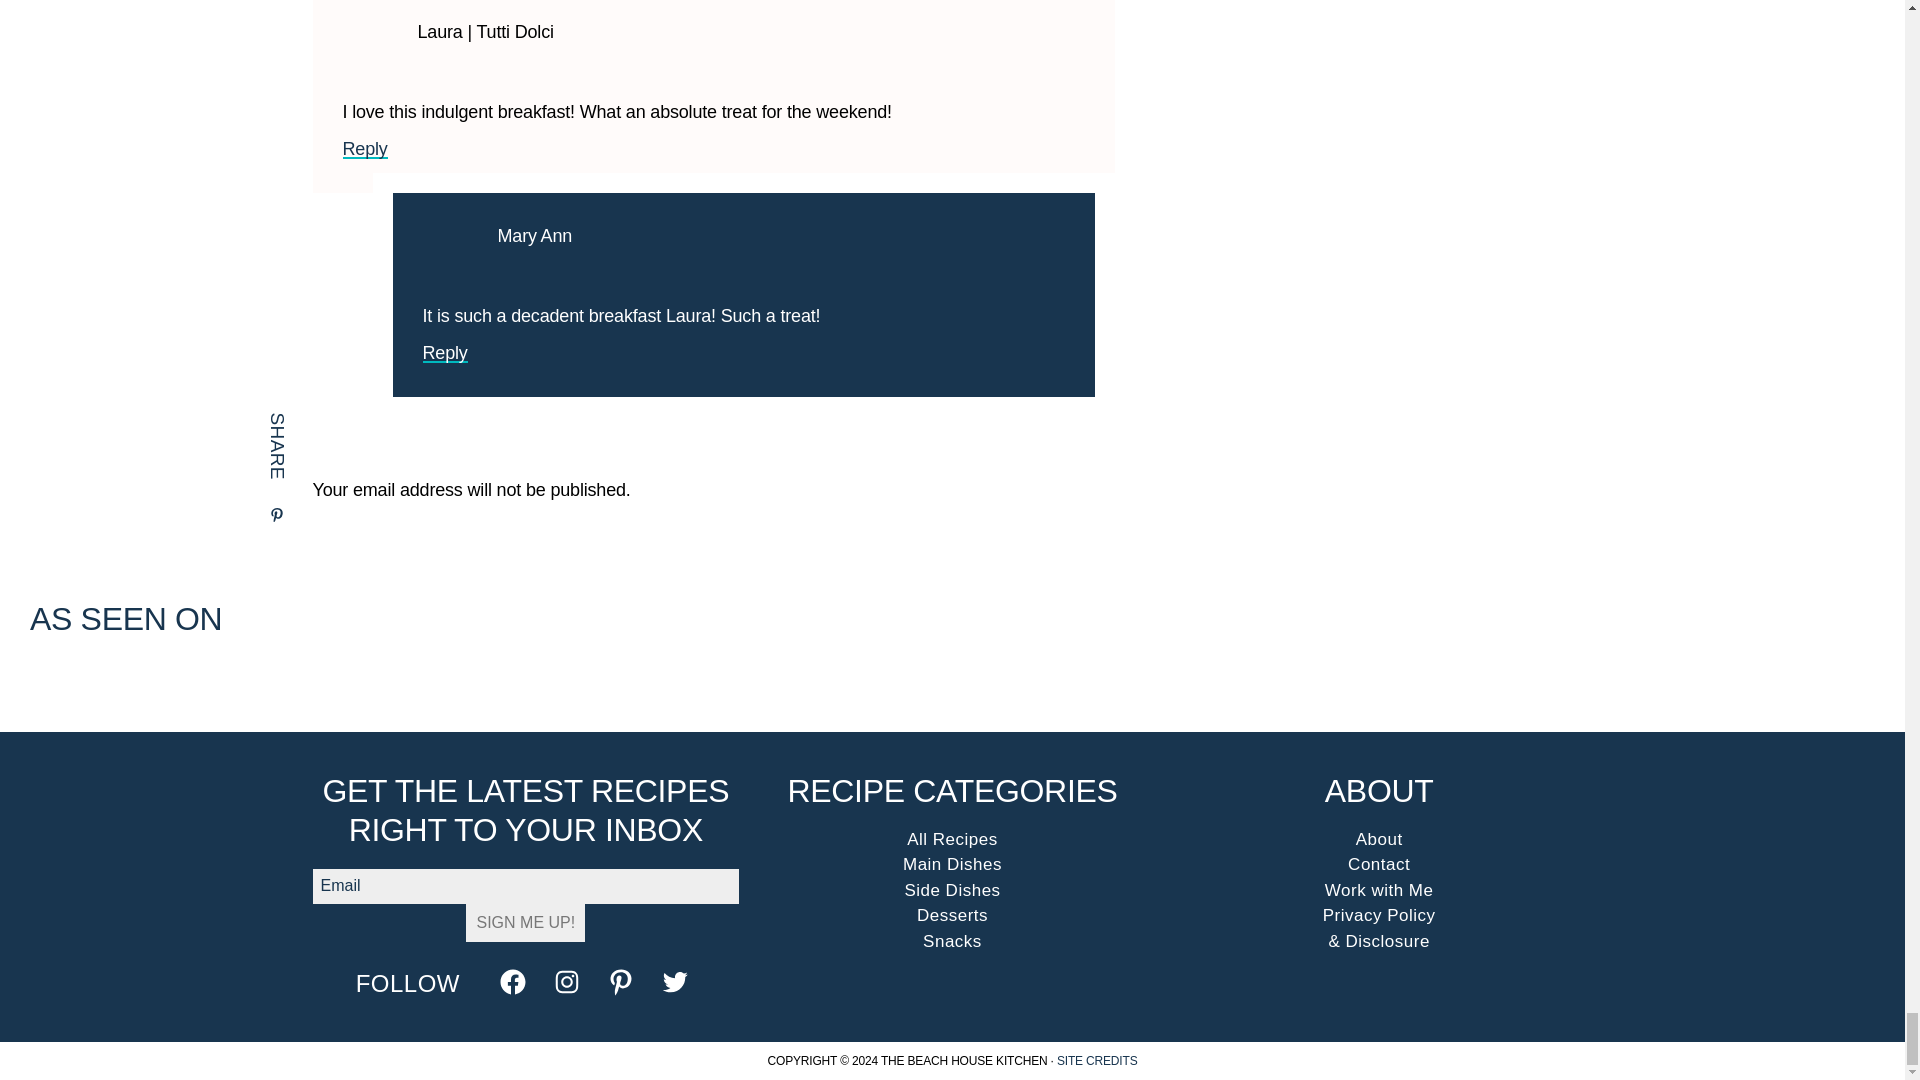 This screenshot has width=1920, height=1080. What do you see at coordinates (526, 922) in the screenshot?
I see `SIGN ME UP!` at bounding box center [526, 922].